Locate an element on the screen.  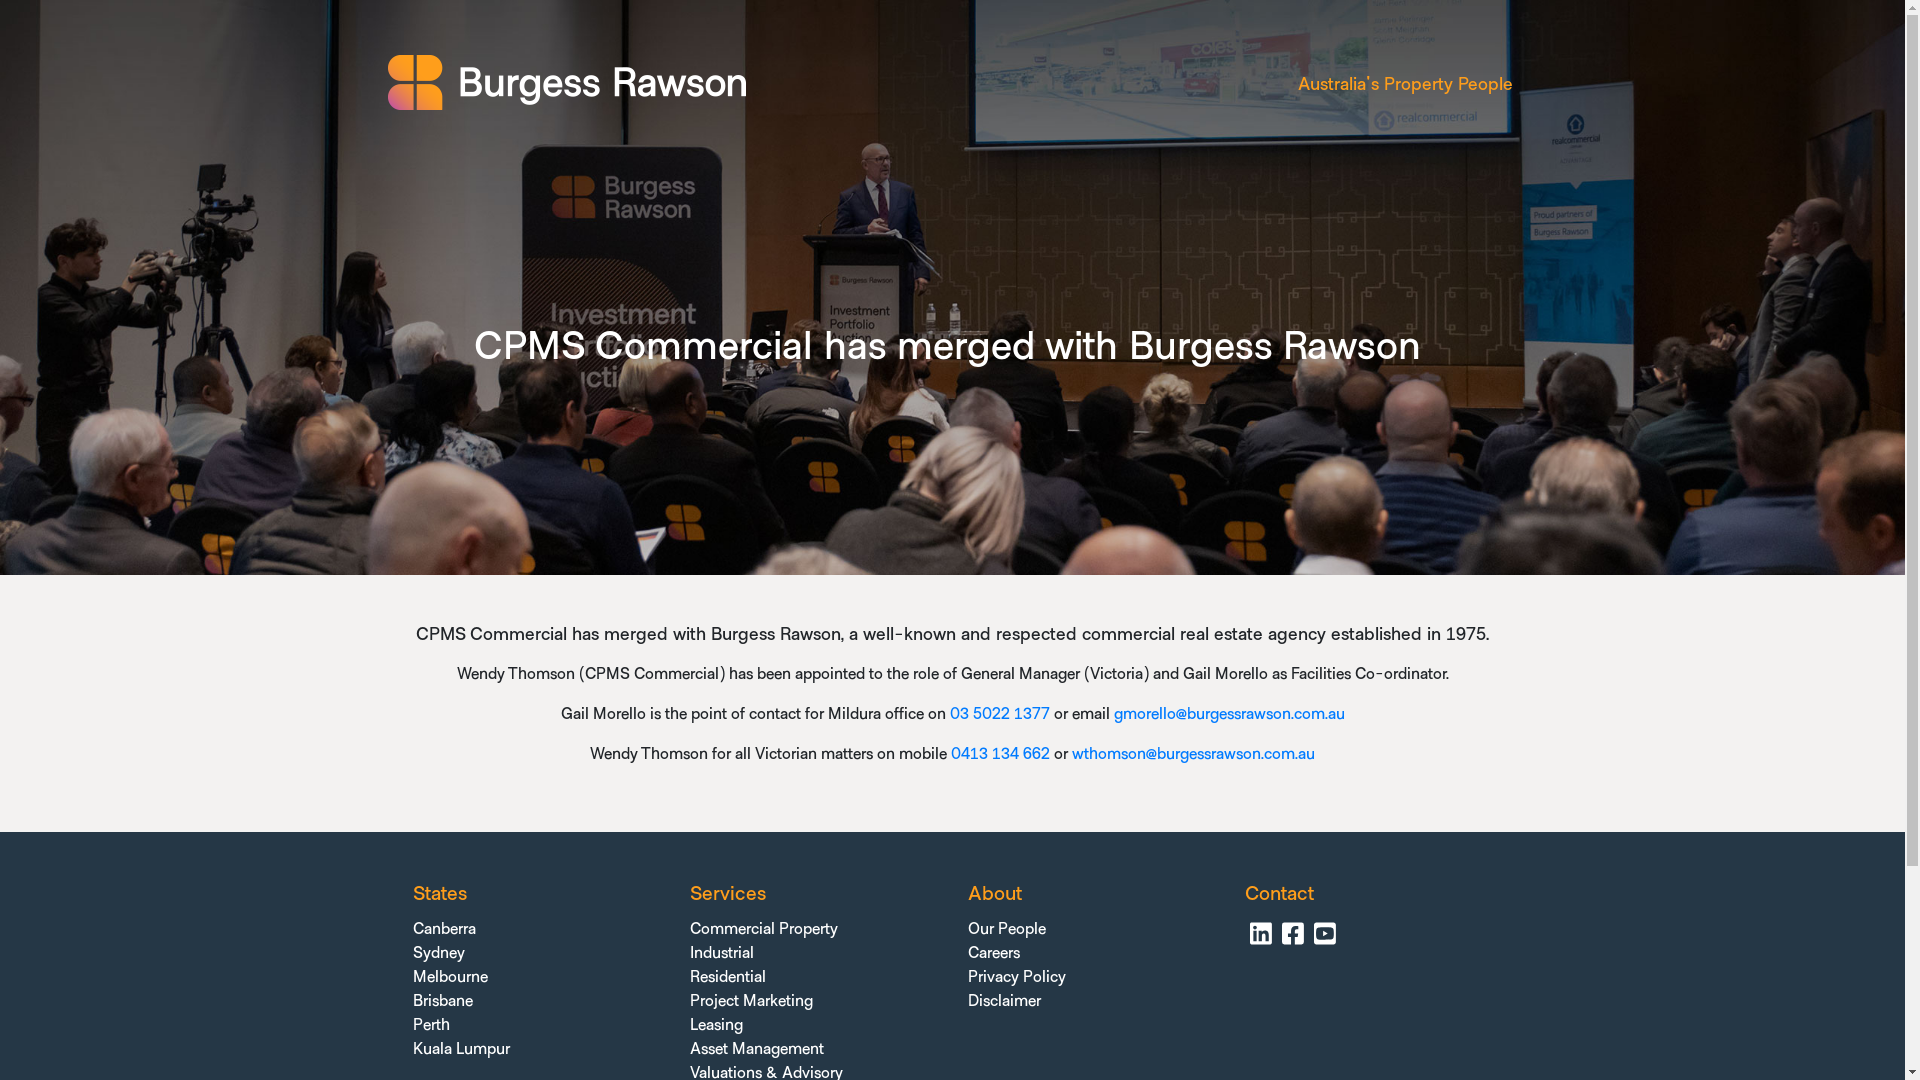
Sydney is located at coordinates (438, 953).